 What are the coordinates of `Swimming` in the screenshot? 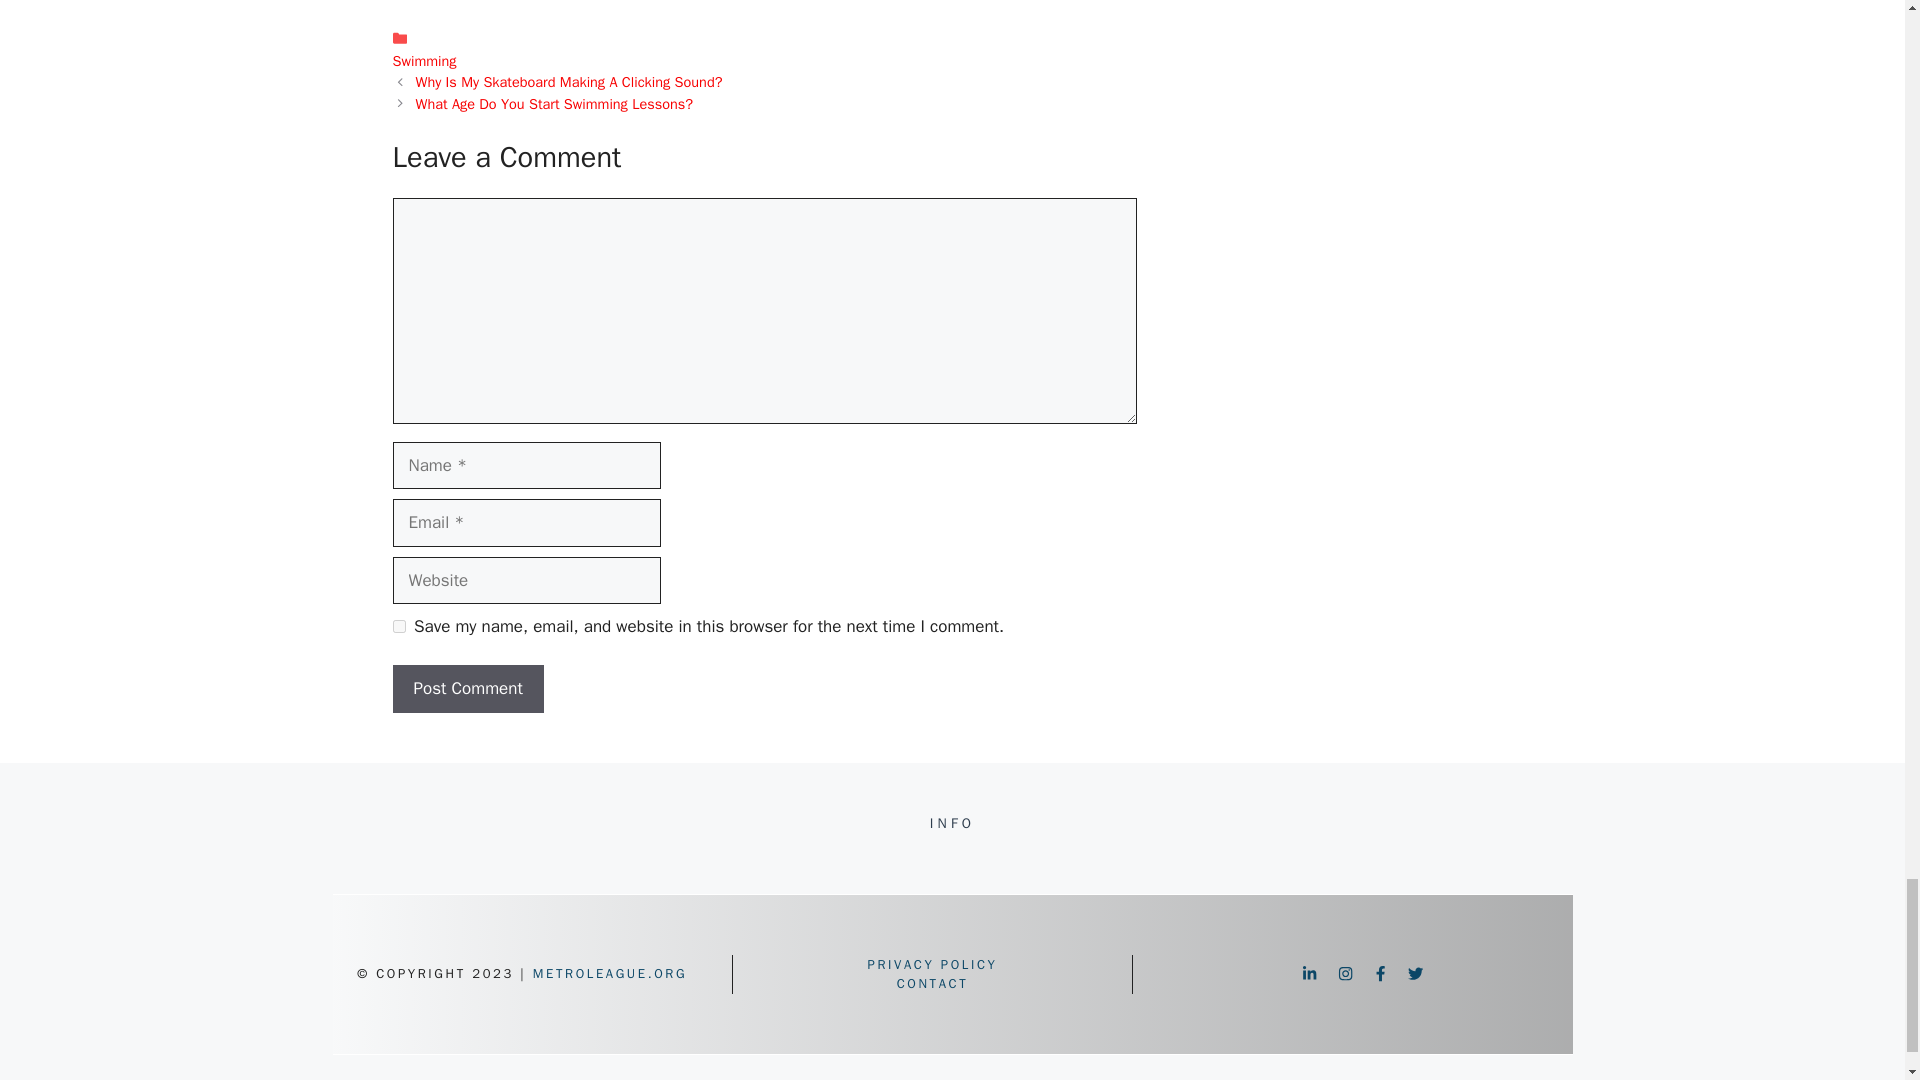 It's located at (424, 60).